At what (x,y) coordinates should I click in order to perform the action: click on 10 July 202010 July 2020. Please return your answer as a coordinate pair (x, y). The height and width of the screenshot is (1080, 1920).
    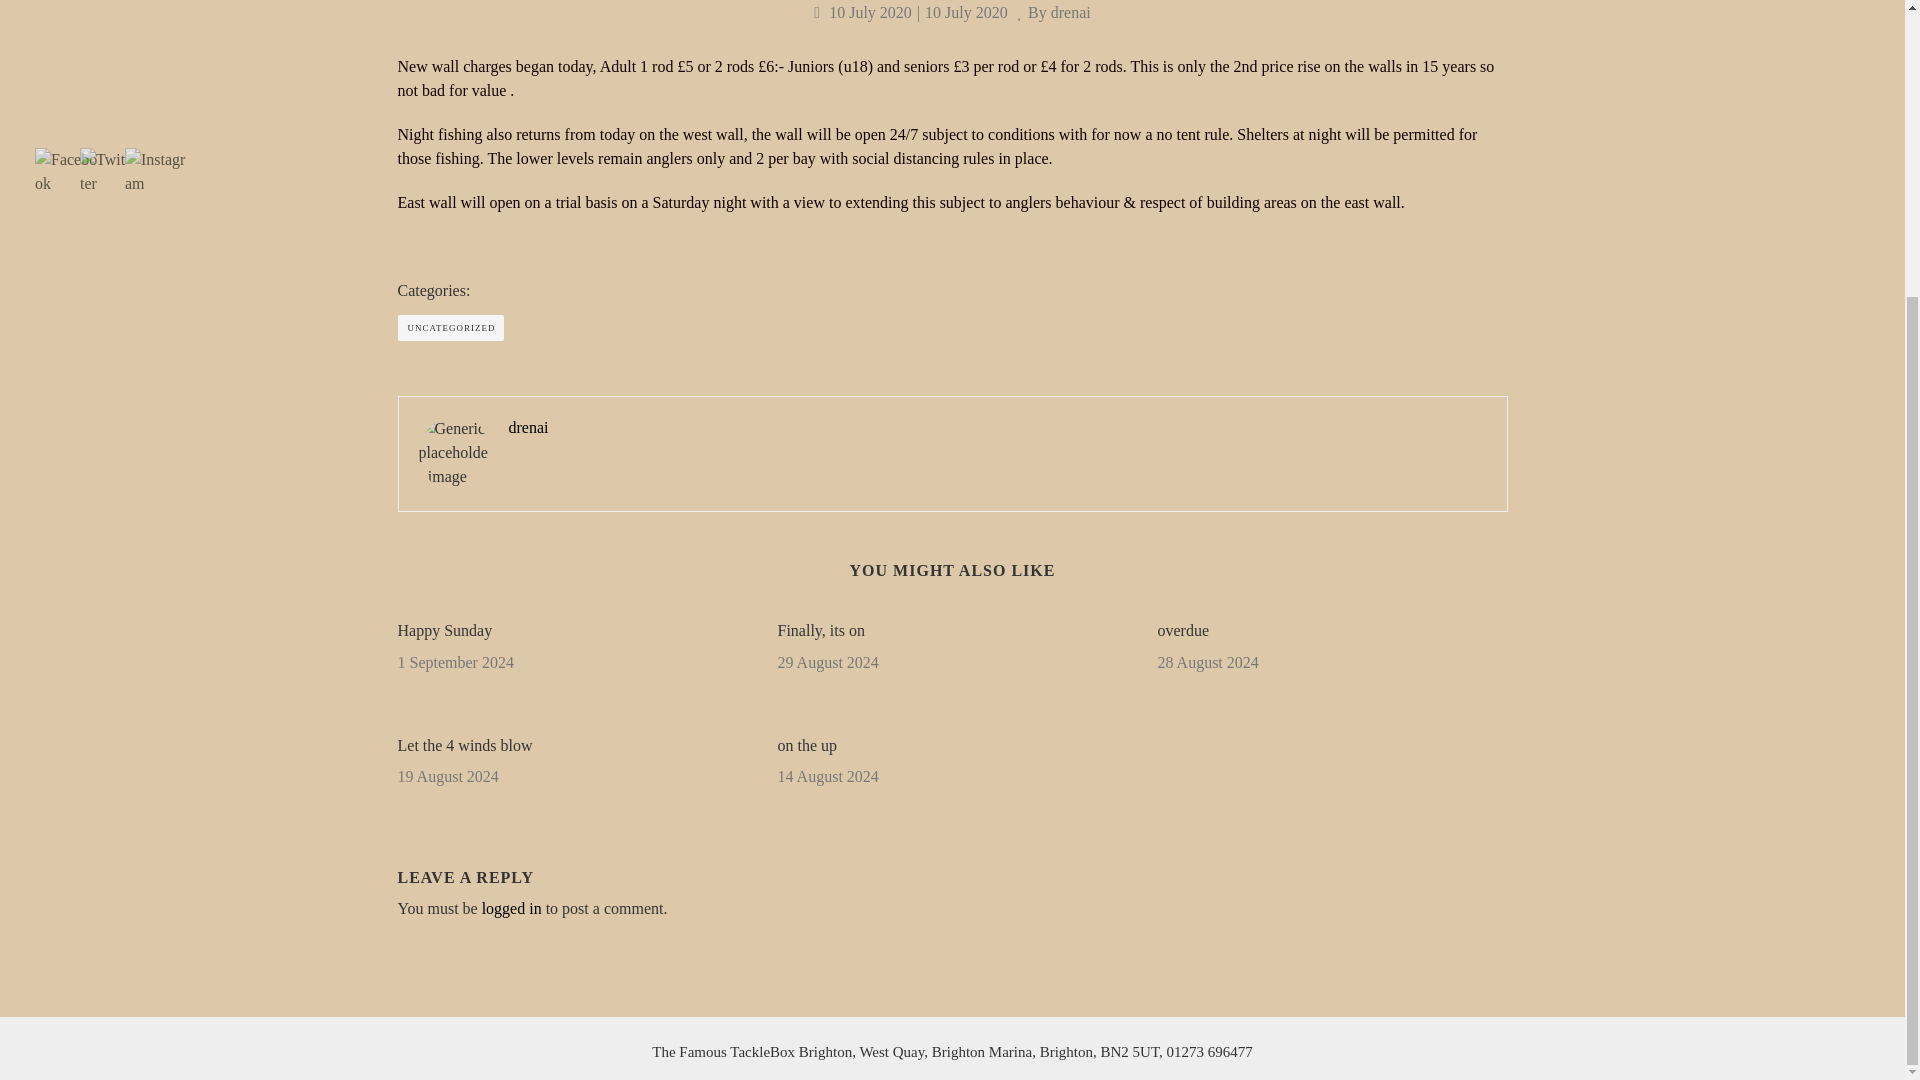
    Looking at the image, I should click on (910, 12).